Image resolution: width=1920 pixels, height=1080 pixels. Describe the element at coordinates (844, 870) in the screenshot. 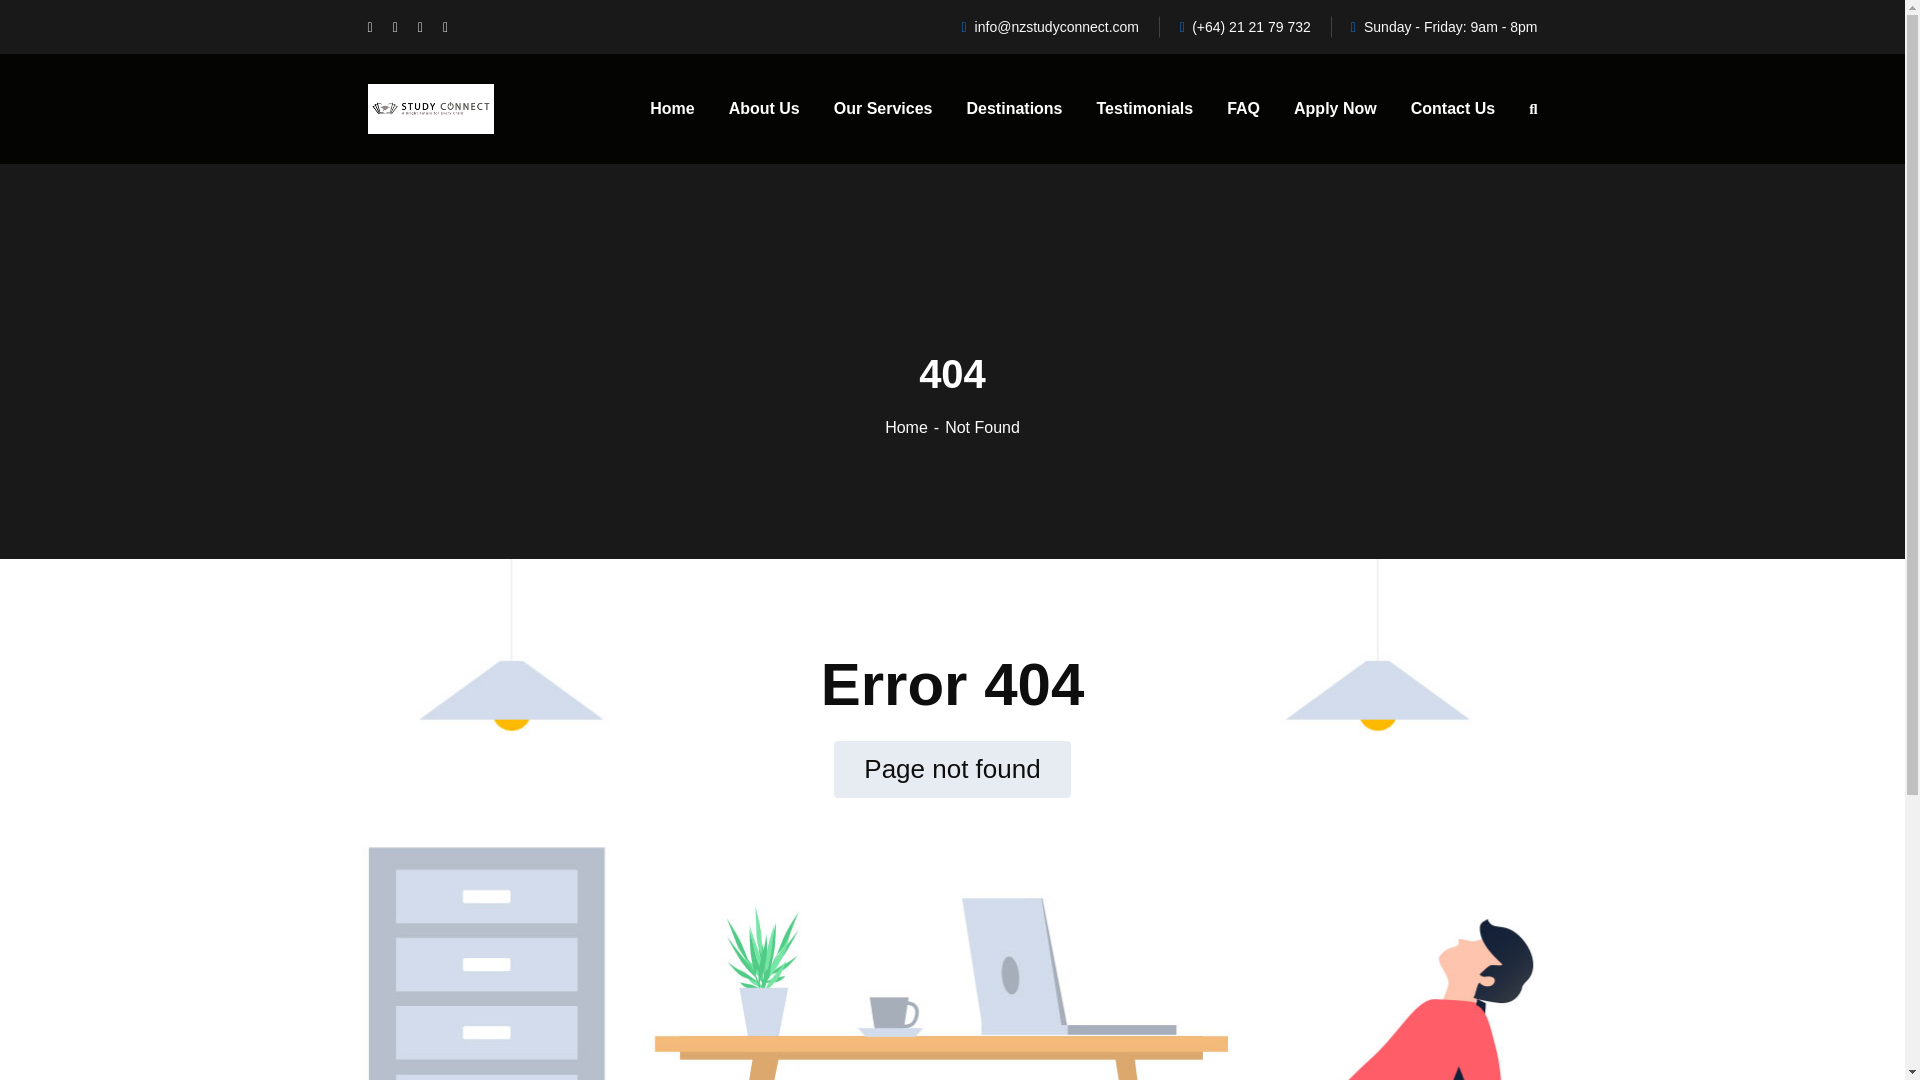

I see `Destinations` at that location.